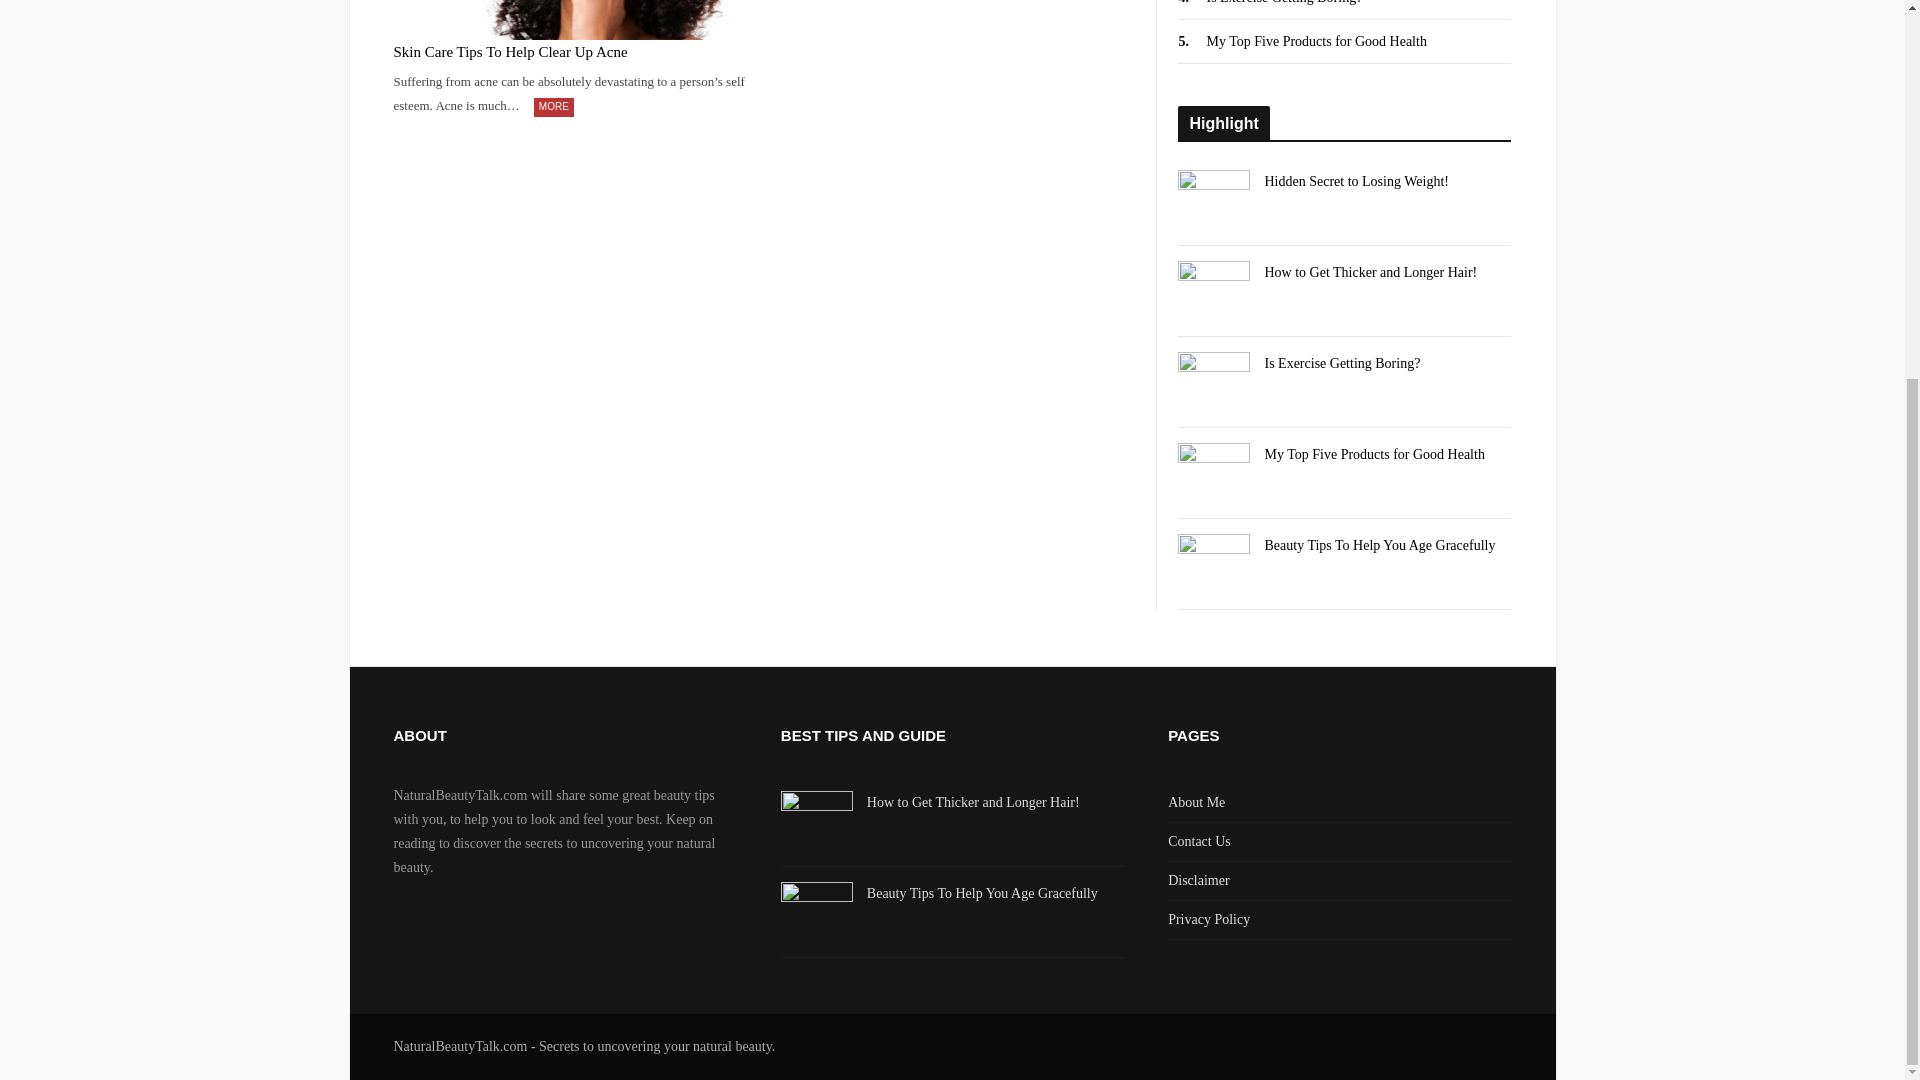 The height and width of the screenshot is (1080, 1920). I want to click on My Top Five Products for Good Health, so click(1316, 40).